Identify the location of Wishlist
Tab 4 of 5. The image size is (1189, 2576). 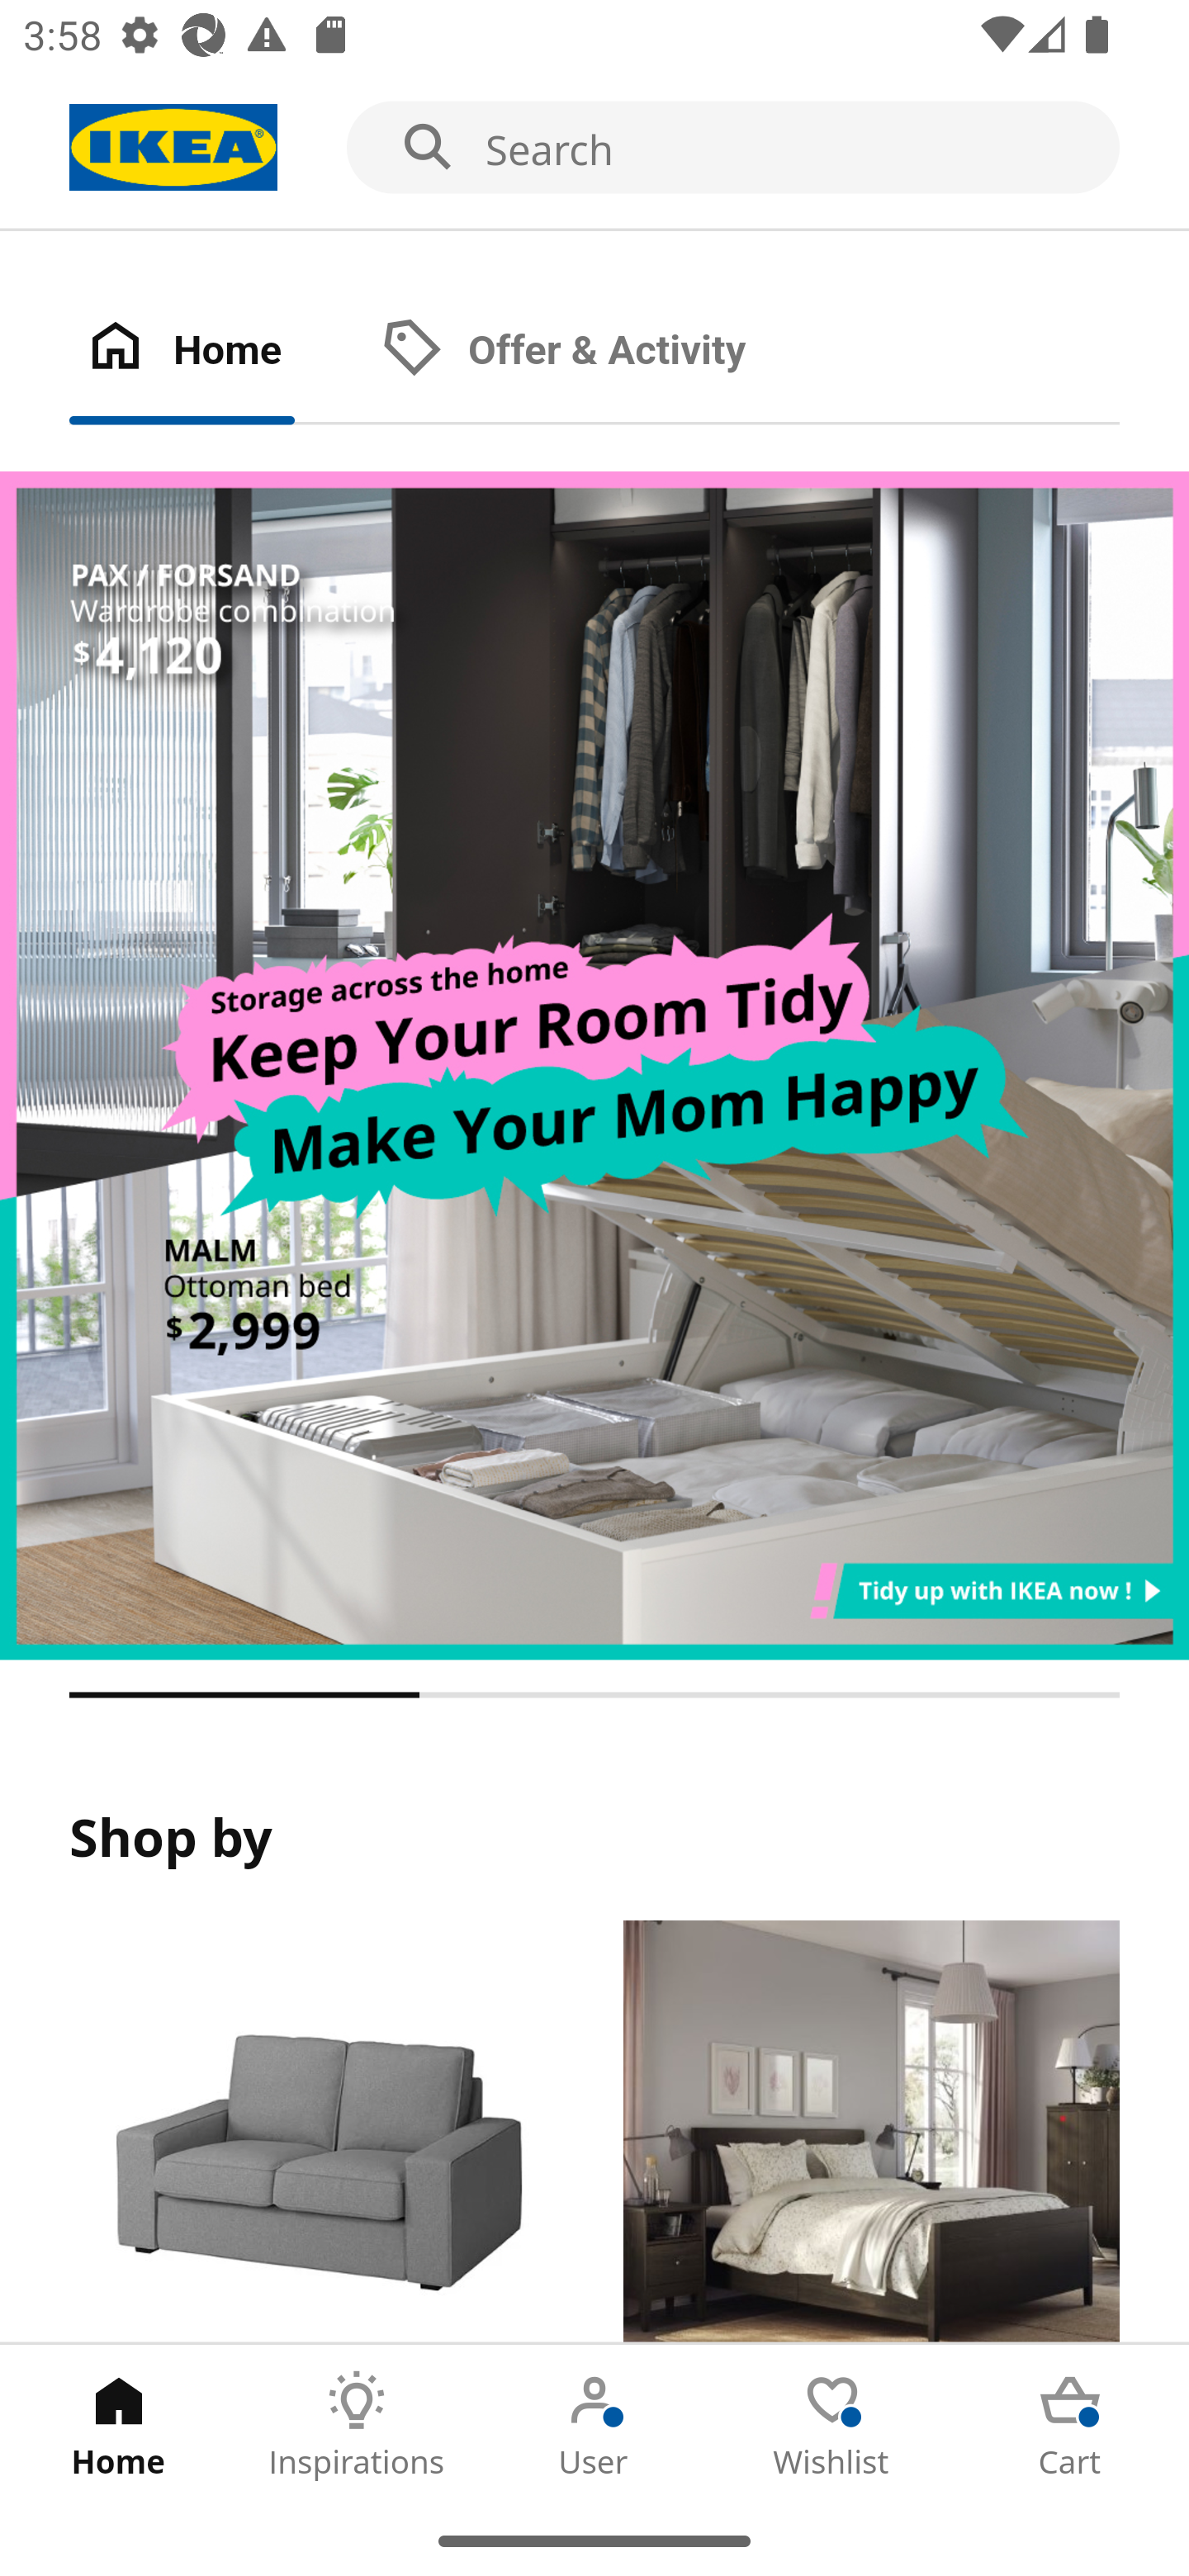
(832, 2425).